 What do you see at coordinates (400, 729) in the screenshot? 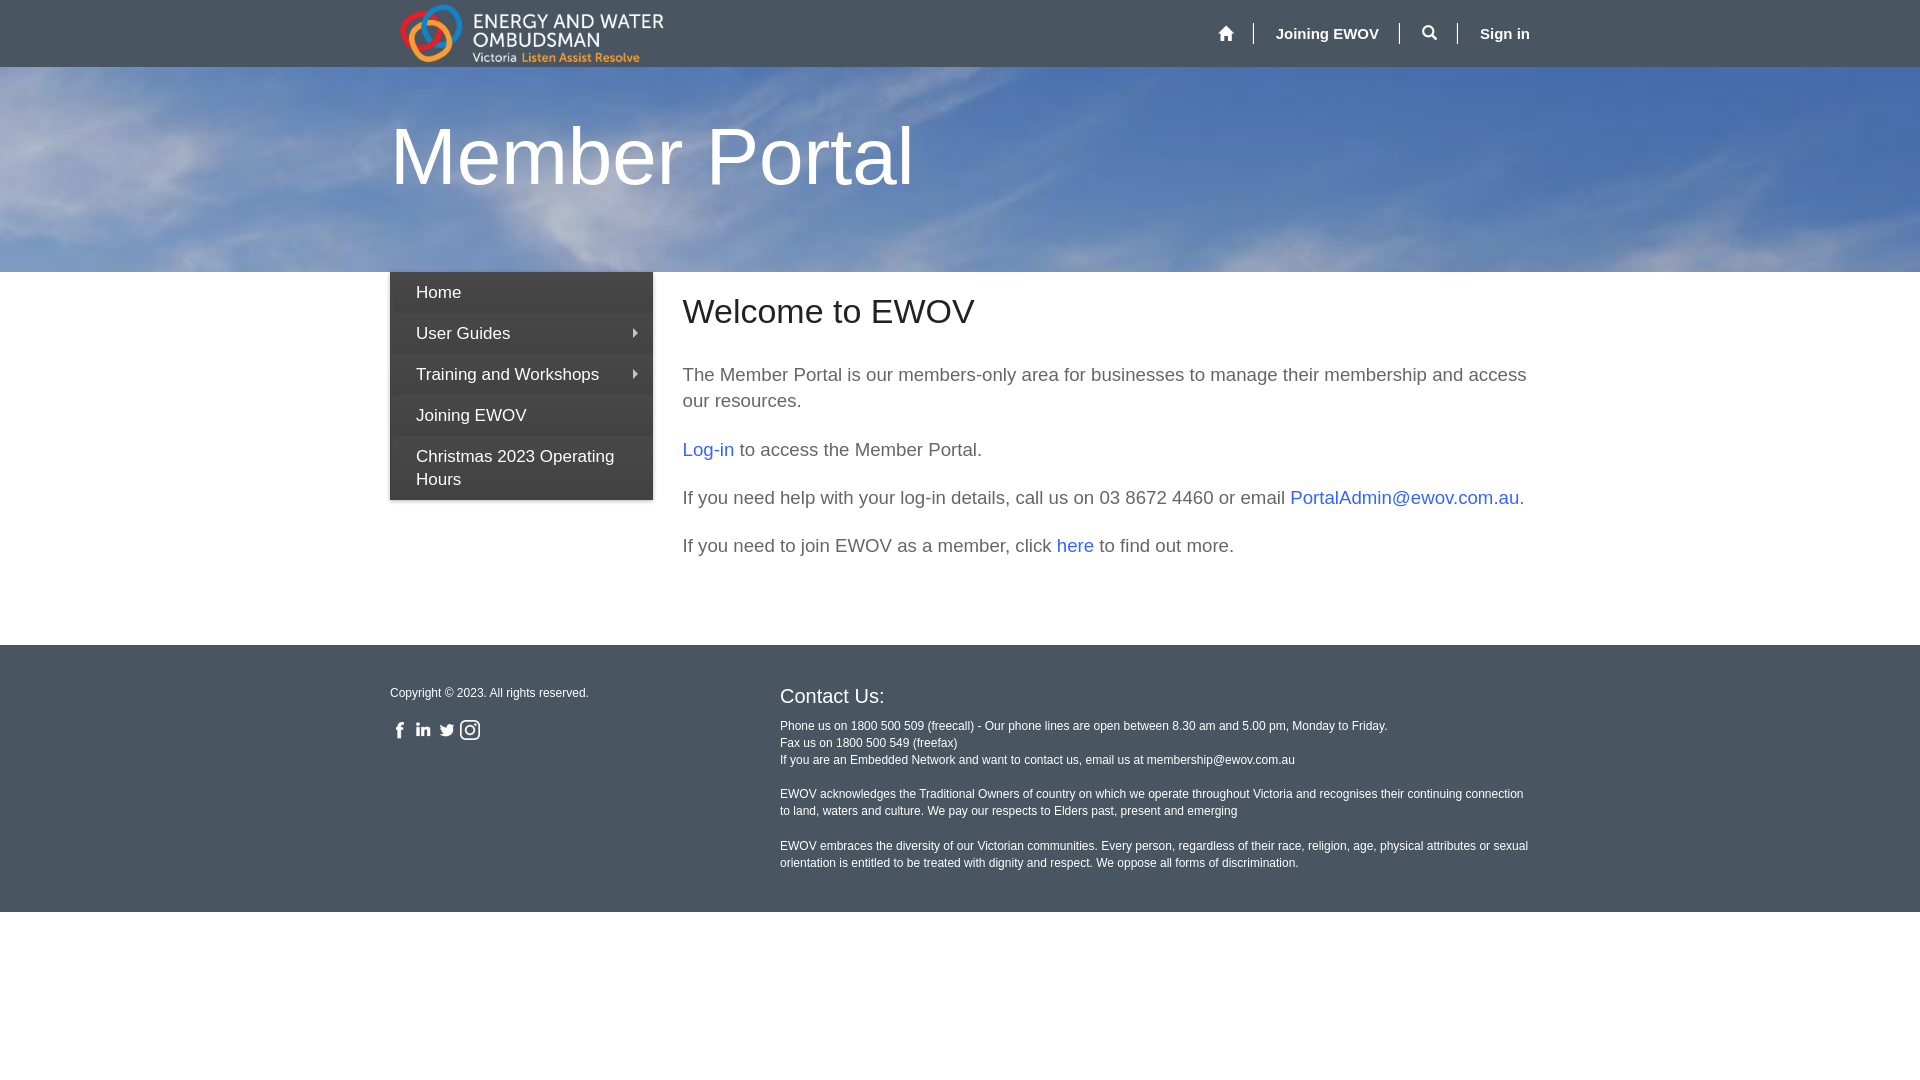
I see `Facebook` at bounding box center [400, 729].